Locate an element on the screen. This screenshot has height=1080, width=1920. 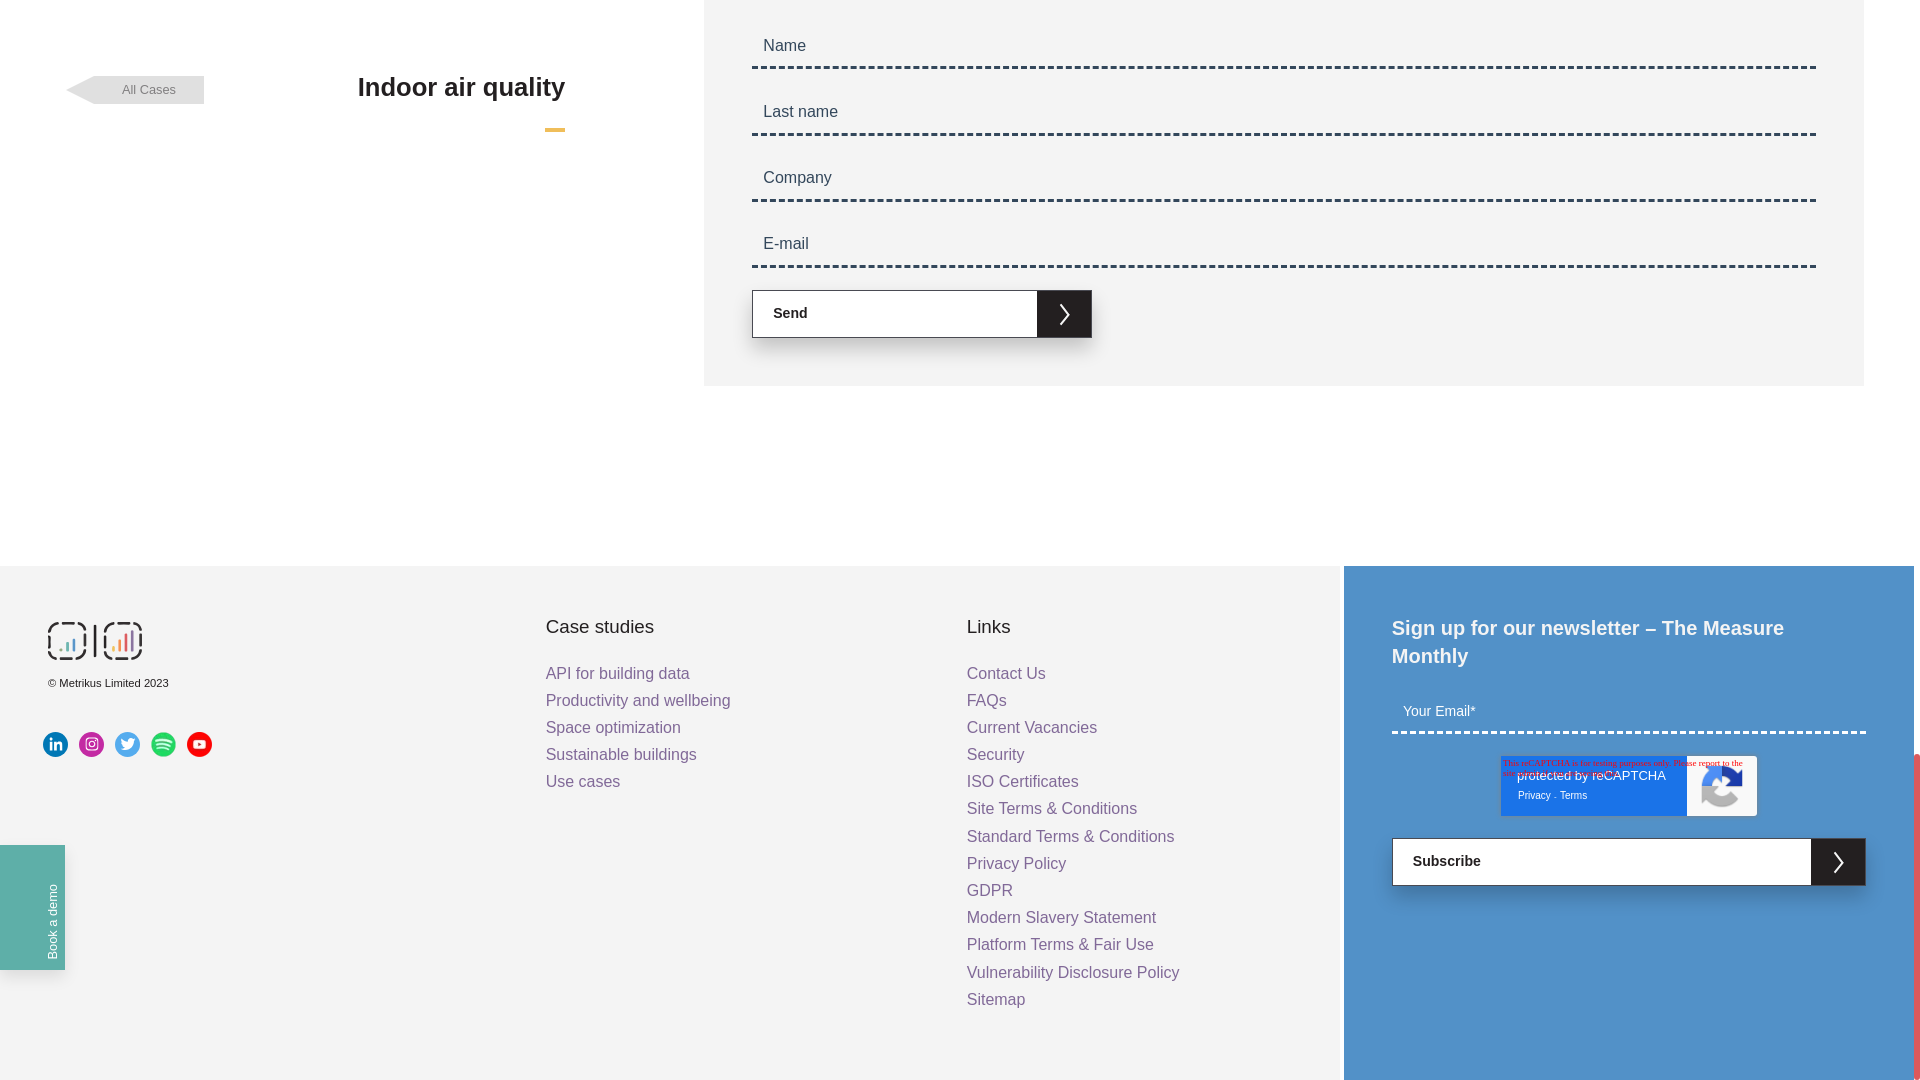
Space optimization is located at coordinates (613, 727).